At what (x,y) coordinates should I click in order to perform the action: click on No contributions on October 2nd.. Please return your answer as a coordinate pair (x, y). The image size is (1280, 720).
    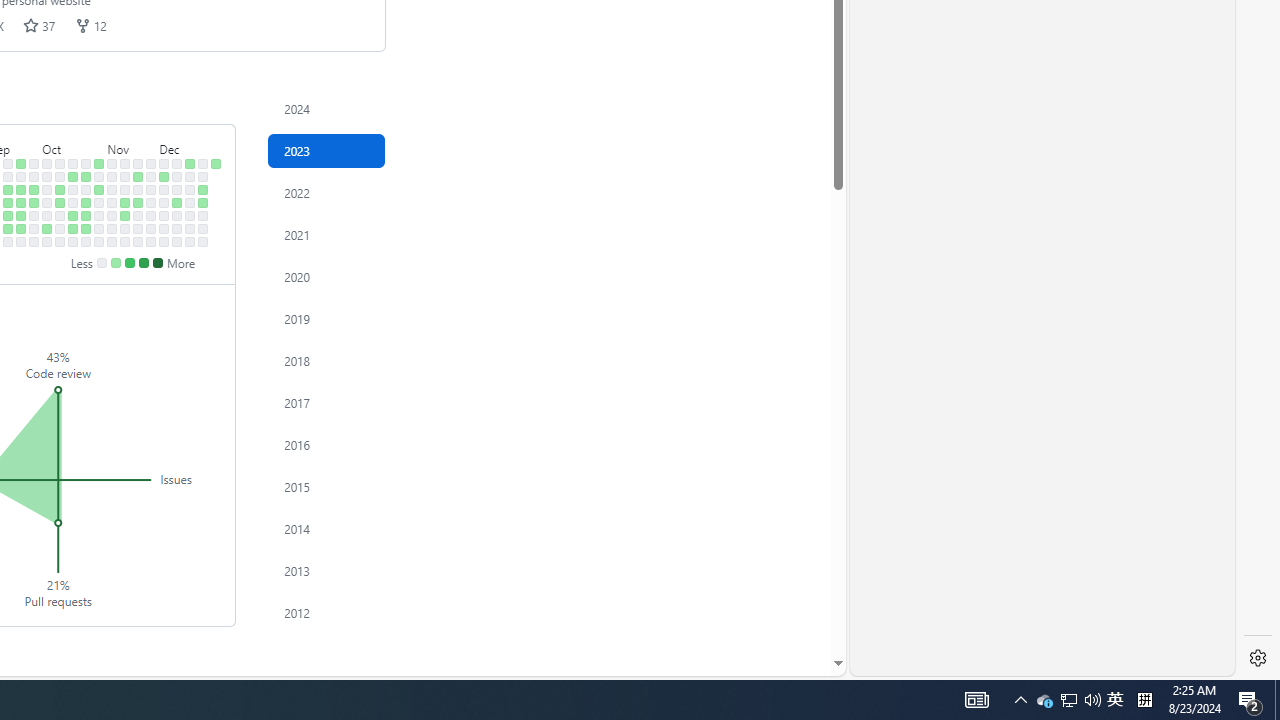
    Looking at the image, I should click on (47, 176).